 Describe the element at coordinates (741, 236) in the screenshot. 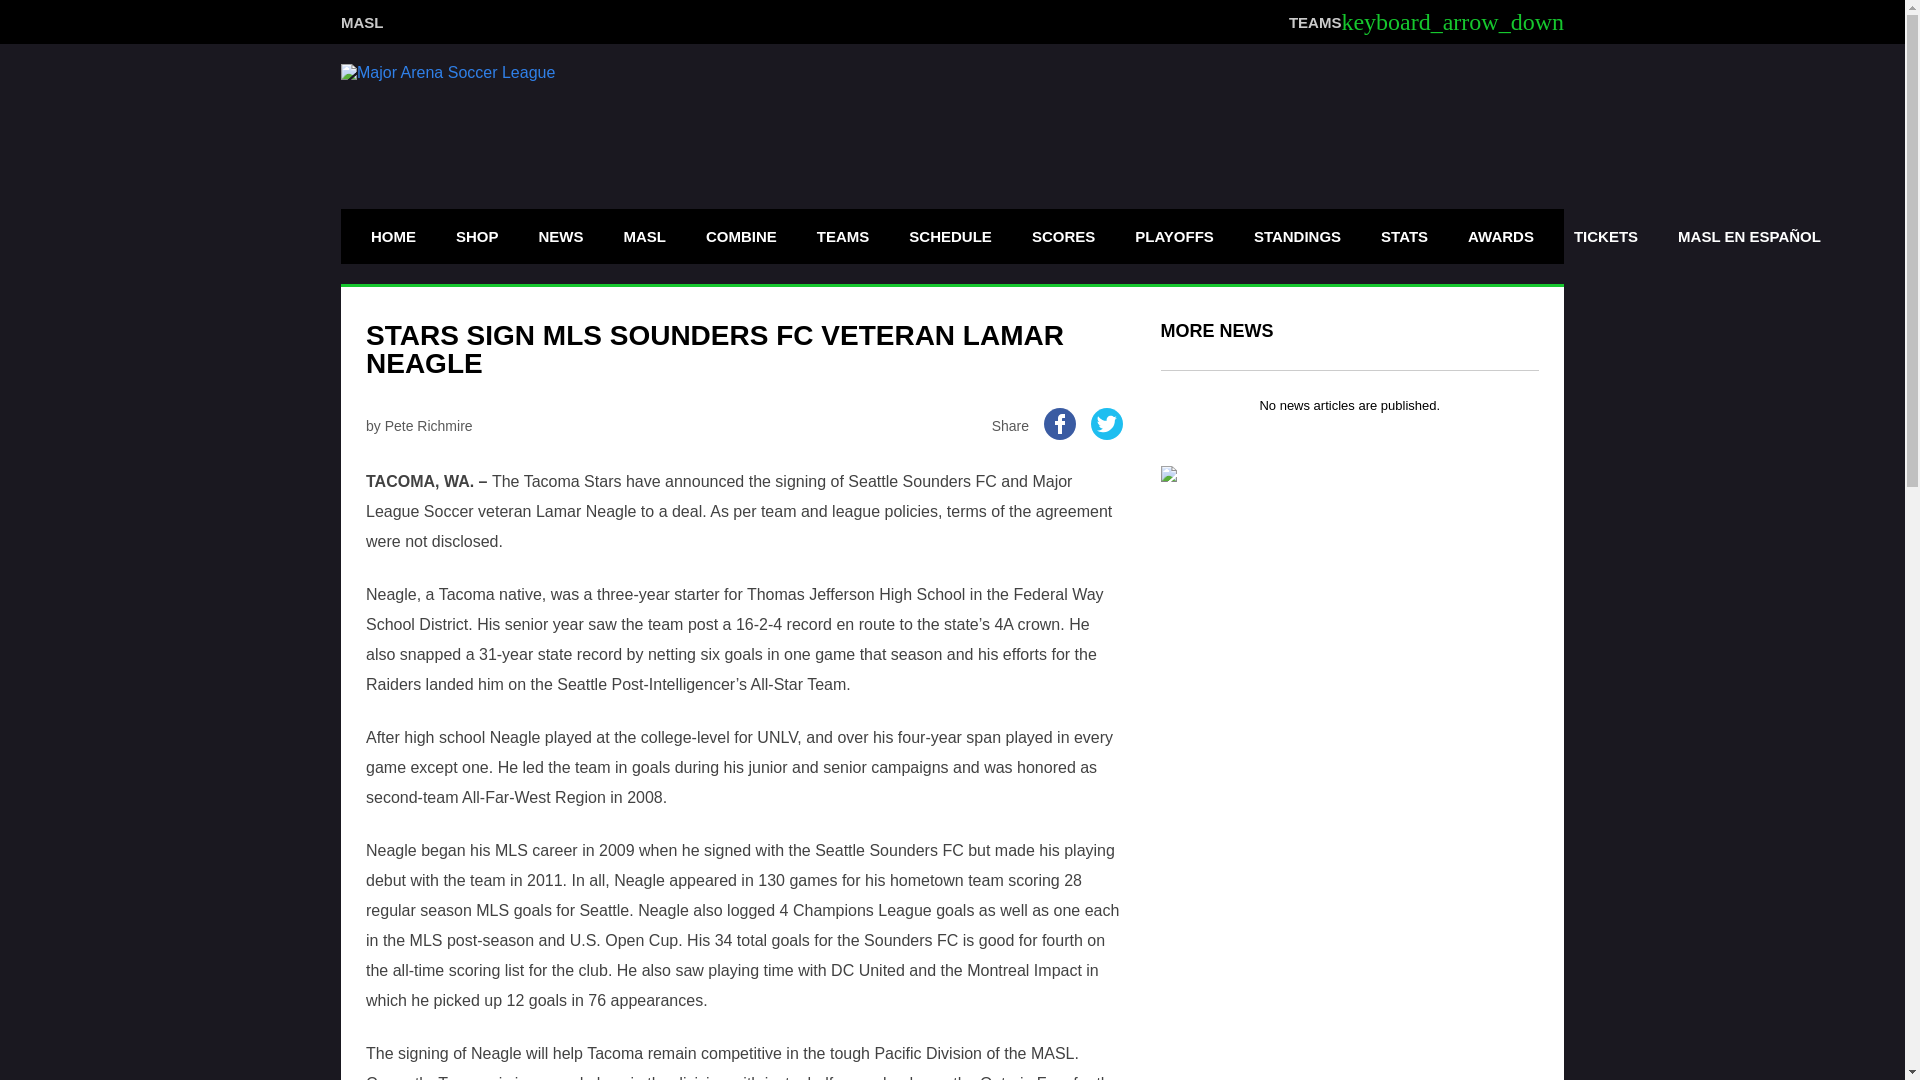

I see `COMBINE` at that location.